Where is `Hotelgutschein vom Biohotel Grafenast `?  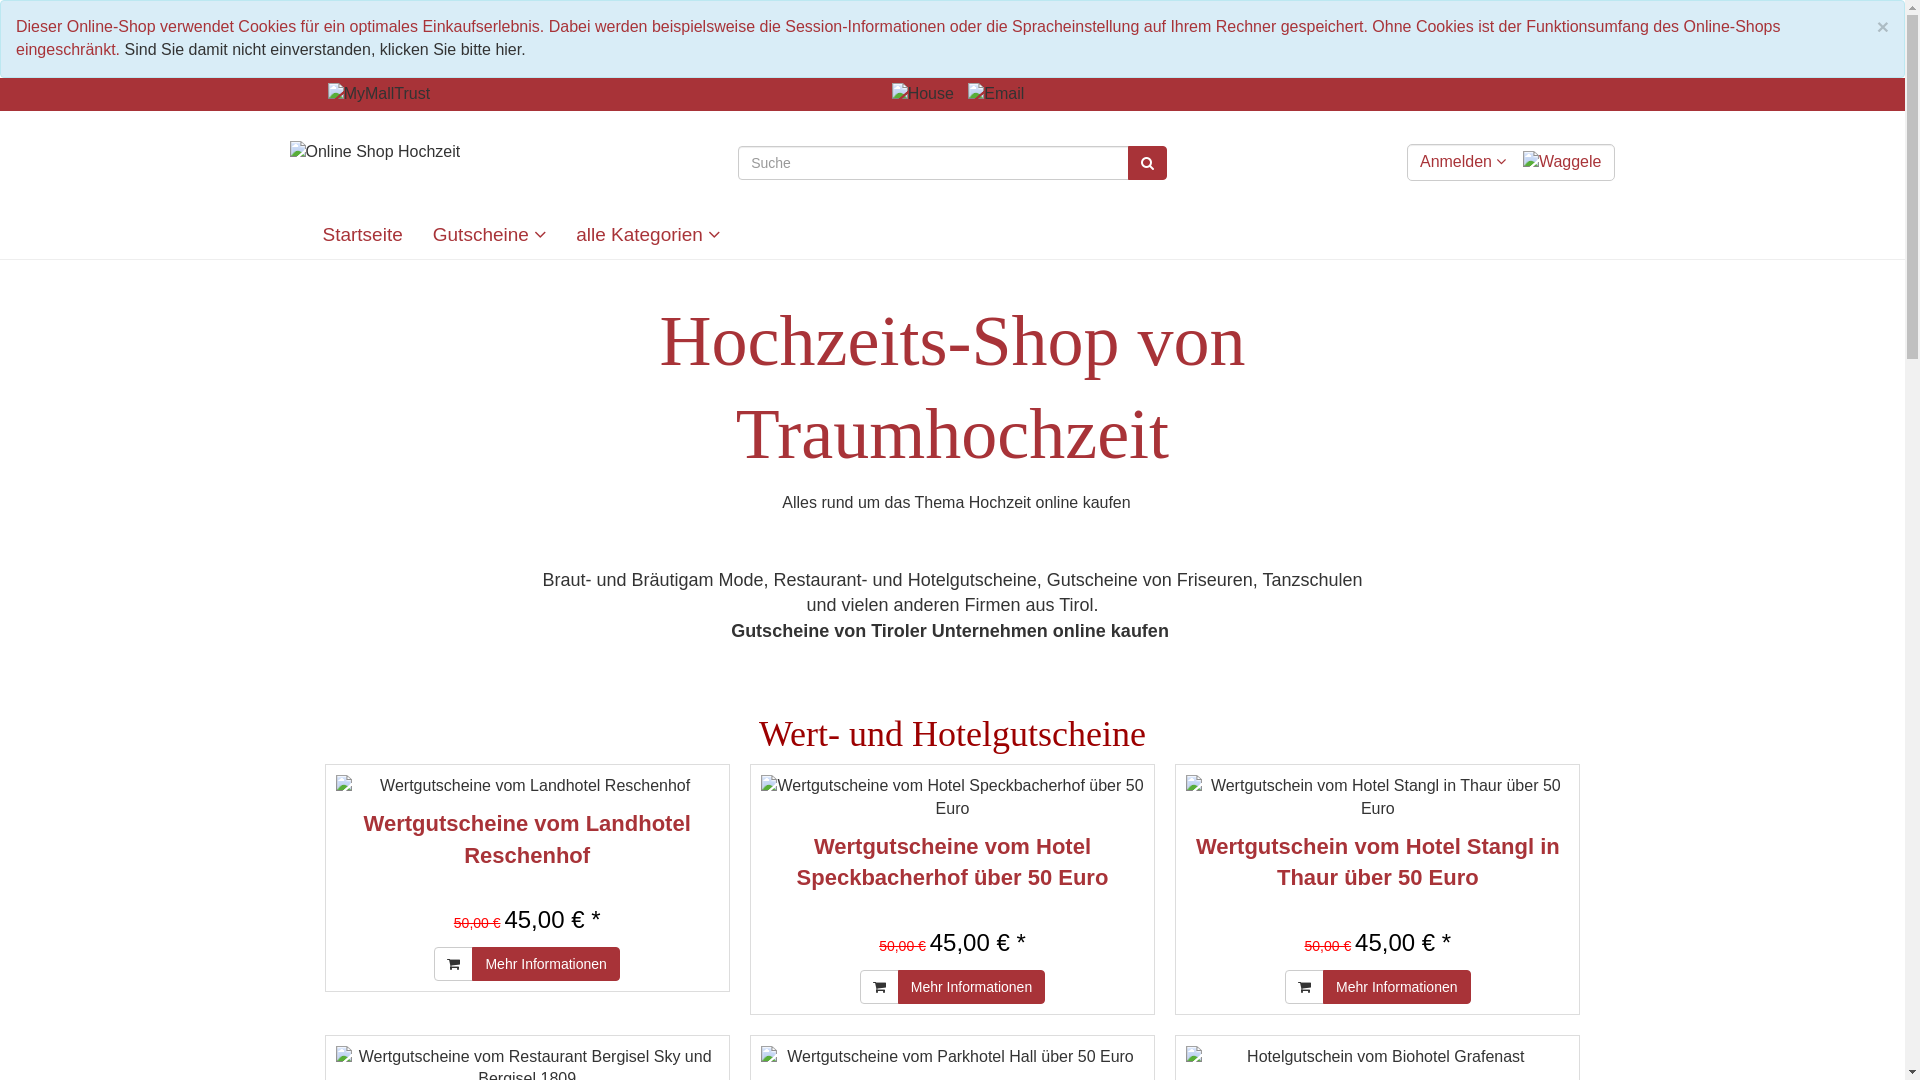 Hotelgutschein vom Biohotel Grafenast  is located at coordinates (1378, 1058).